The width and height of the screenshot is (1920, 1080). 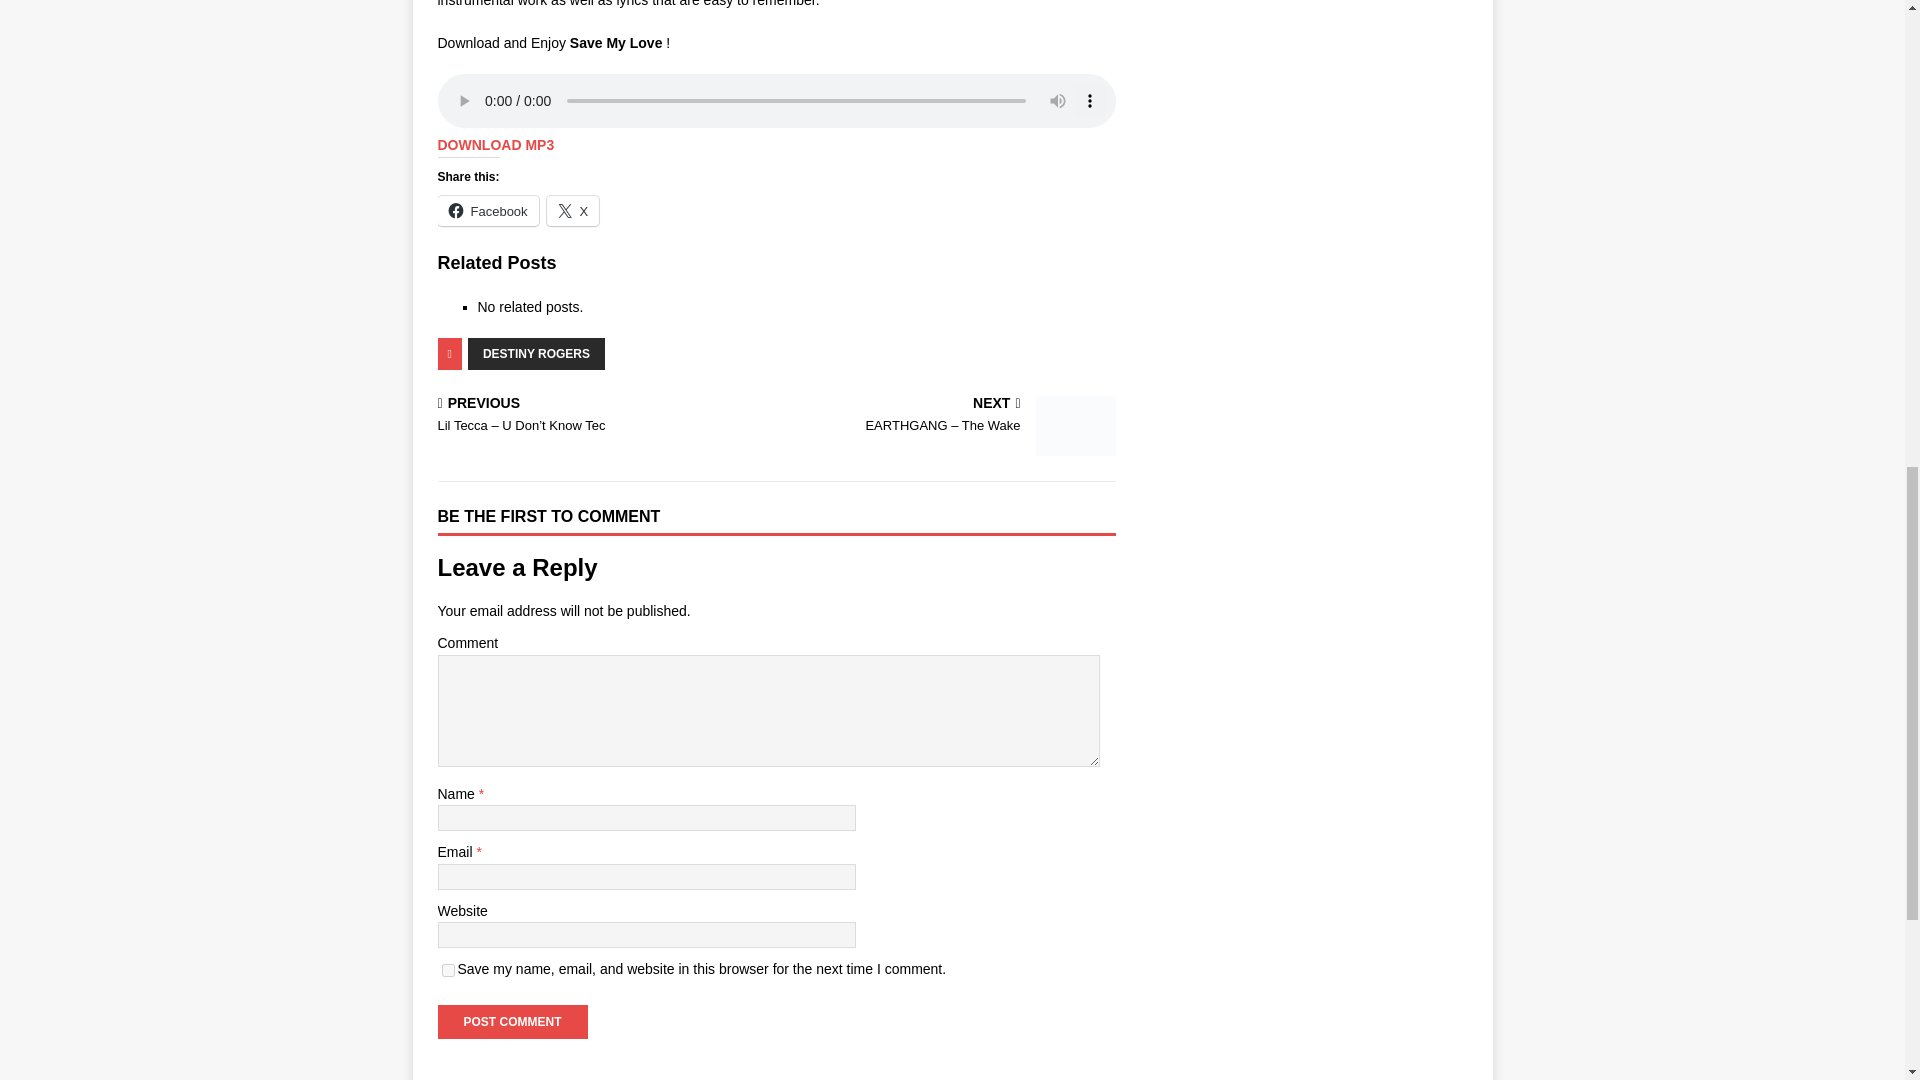 What do you see at coordinates (496, 145) in the screenshot?
I see `DOWNLOAD MP3` at bounding box center [496, 145].